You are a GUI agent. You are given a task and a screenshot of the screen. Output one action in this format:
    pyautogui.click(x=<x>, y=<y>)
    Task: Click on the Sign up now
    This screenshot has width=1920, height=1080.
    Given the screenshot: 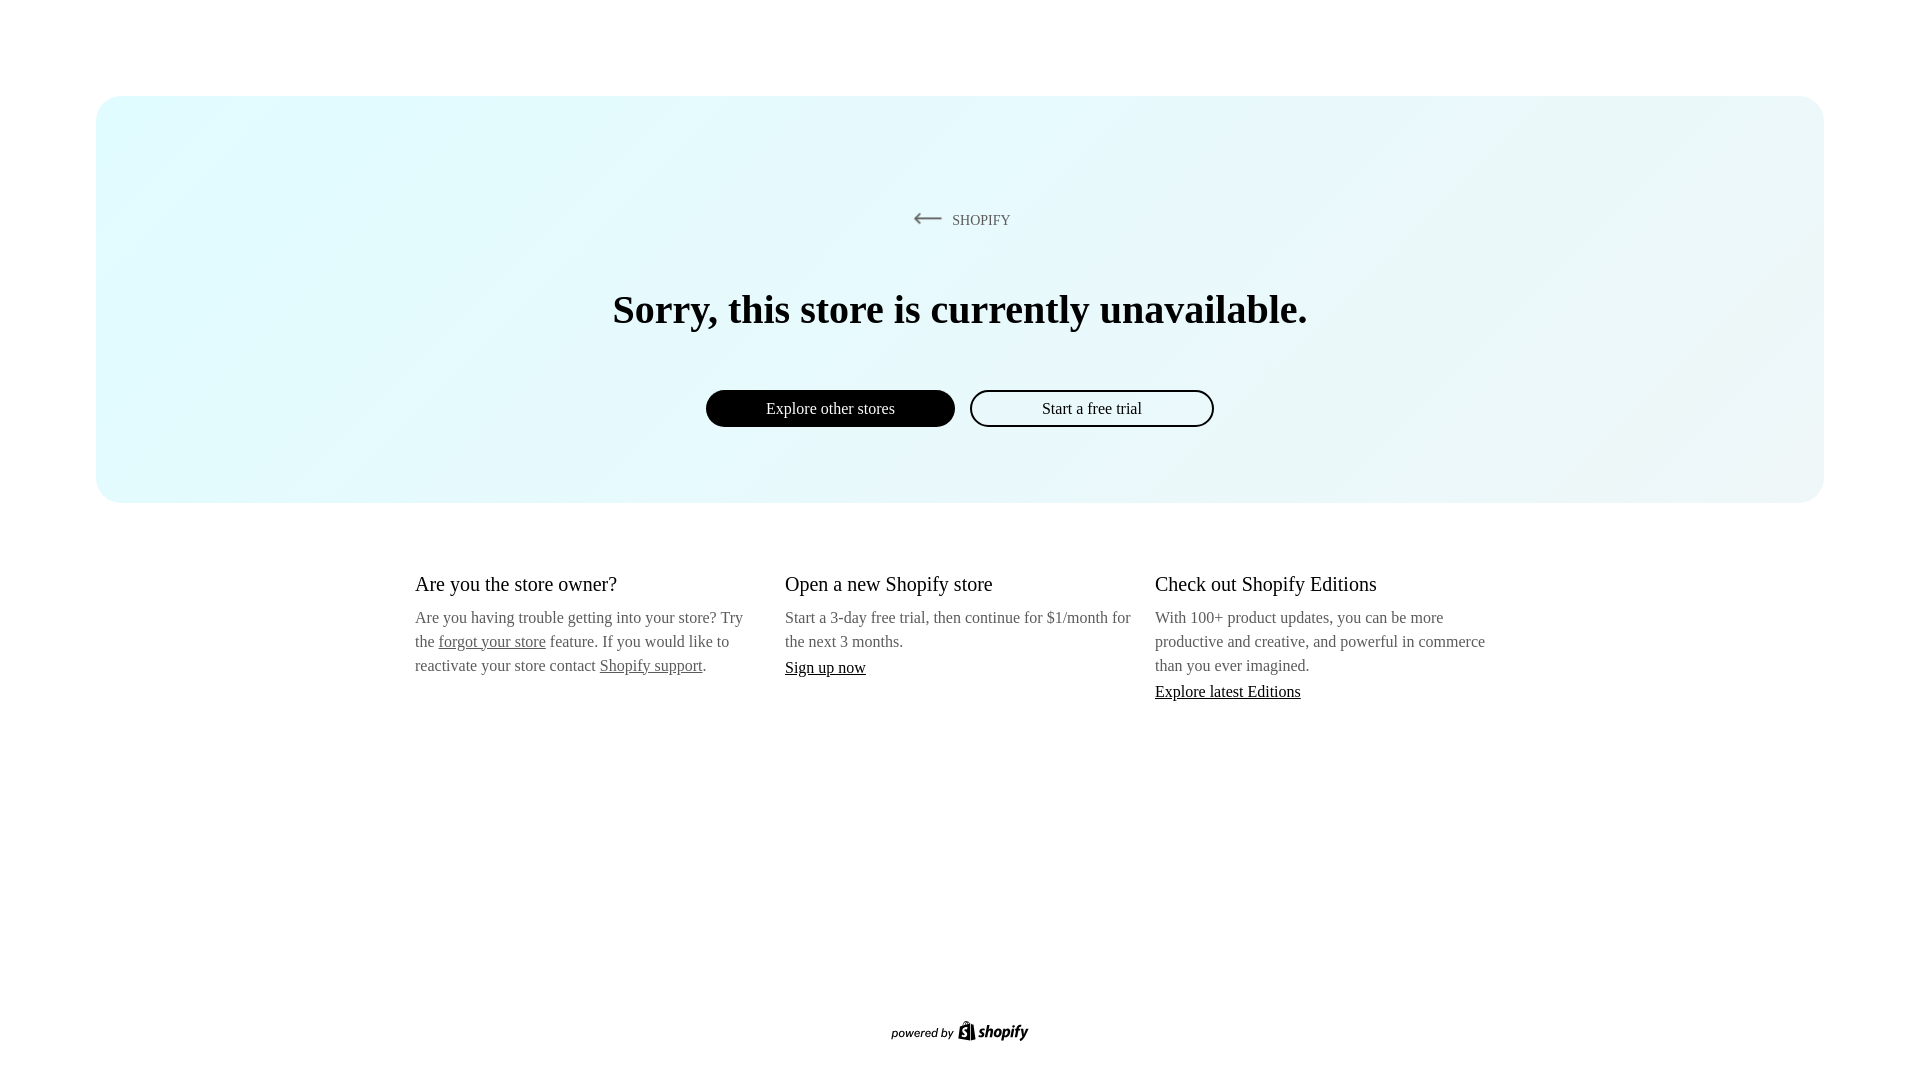 What is the action you would take?
    pyautogui.click(x=825, y=667)
    